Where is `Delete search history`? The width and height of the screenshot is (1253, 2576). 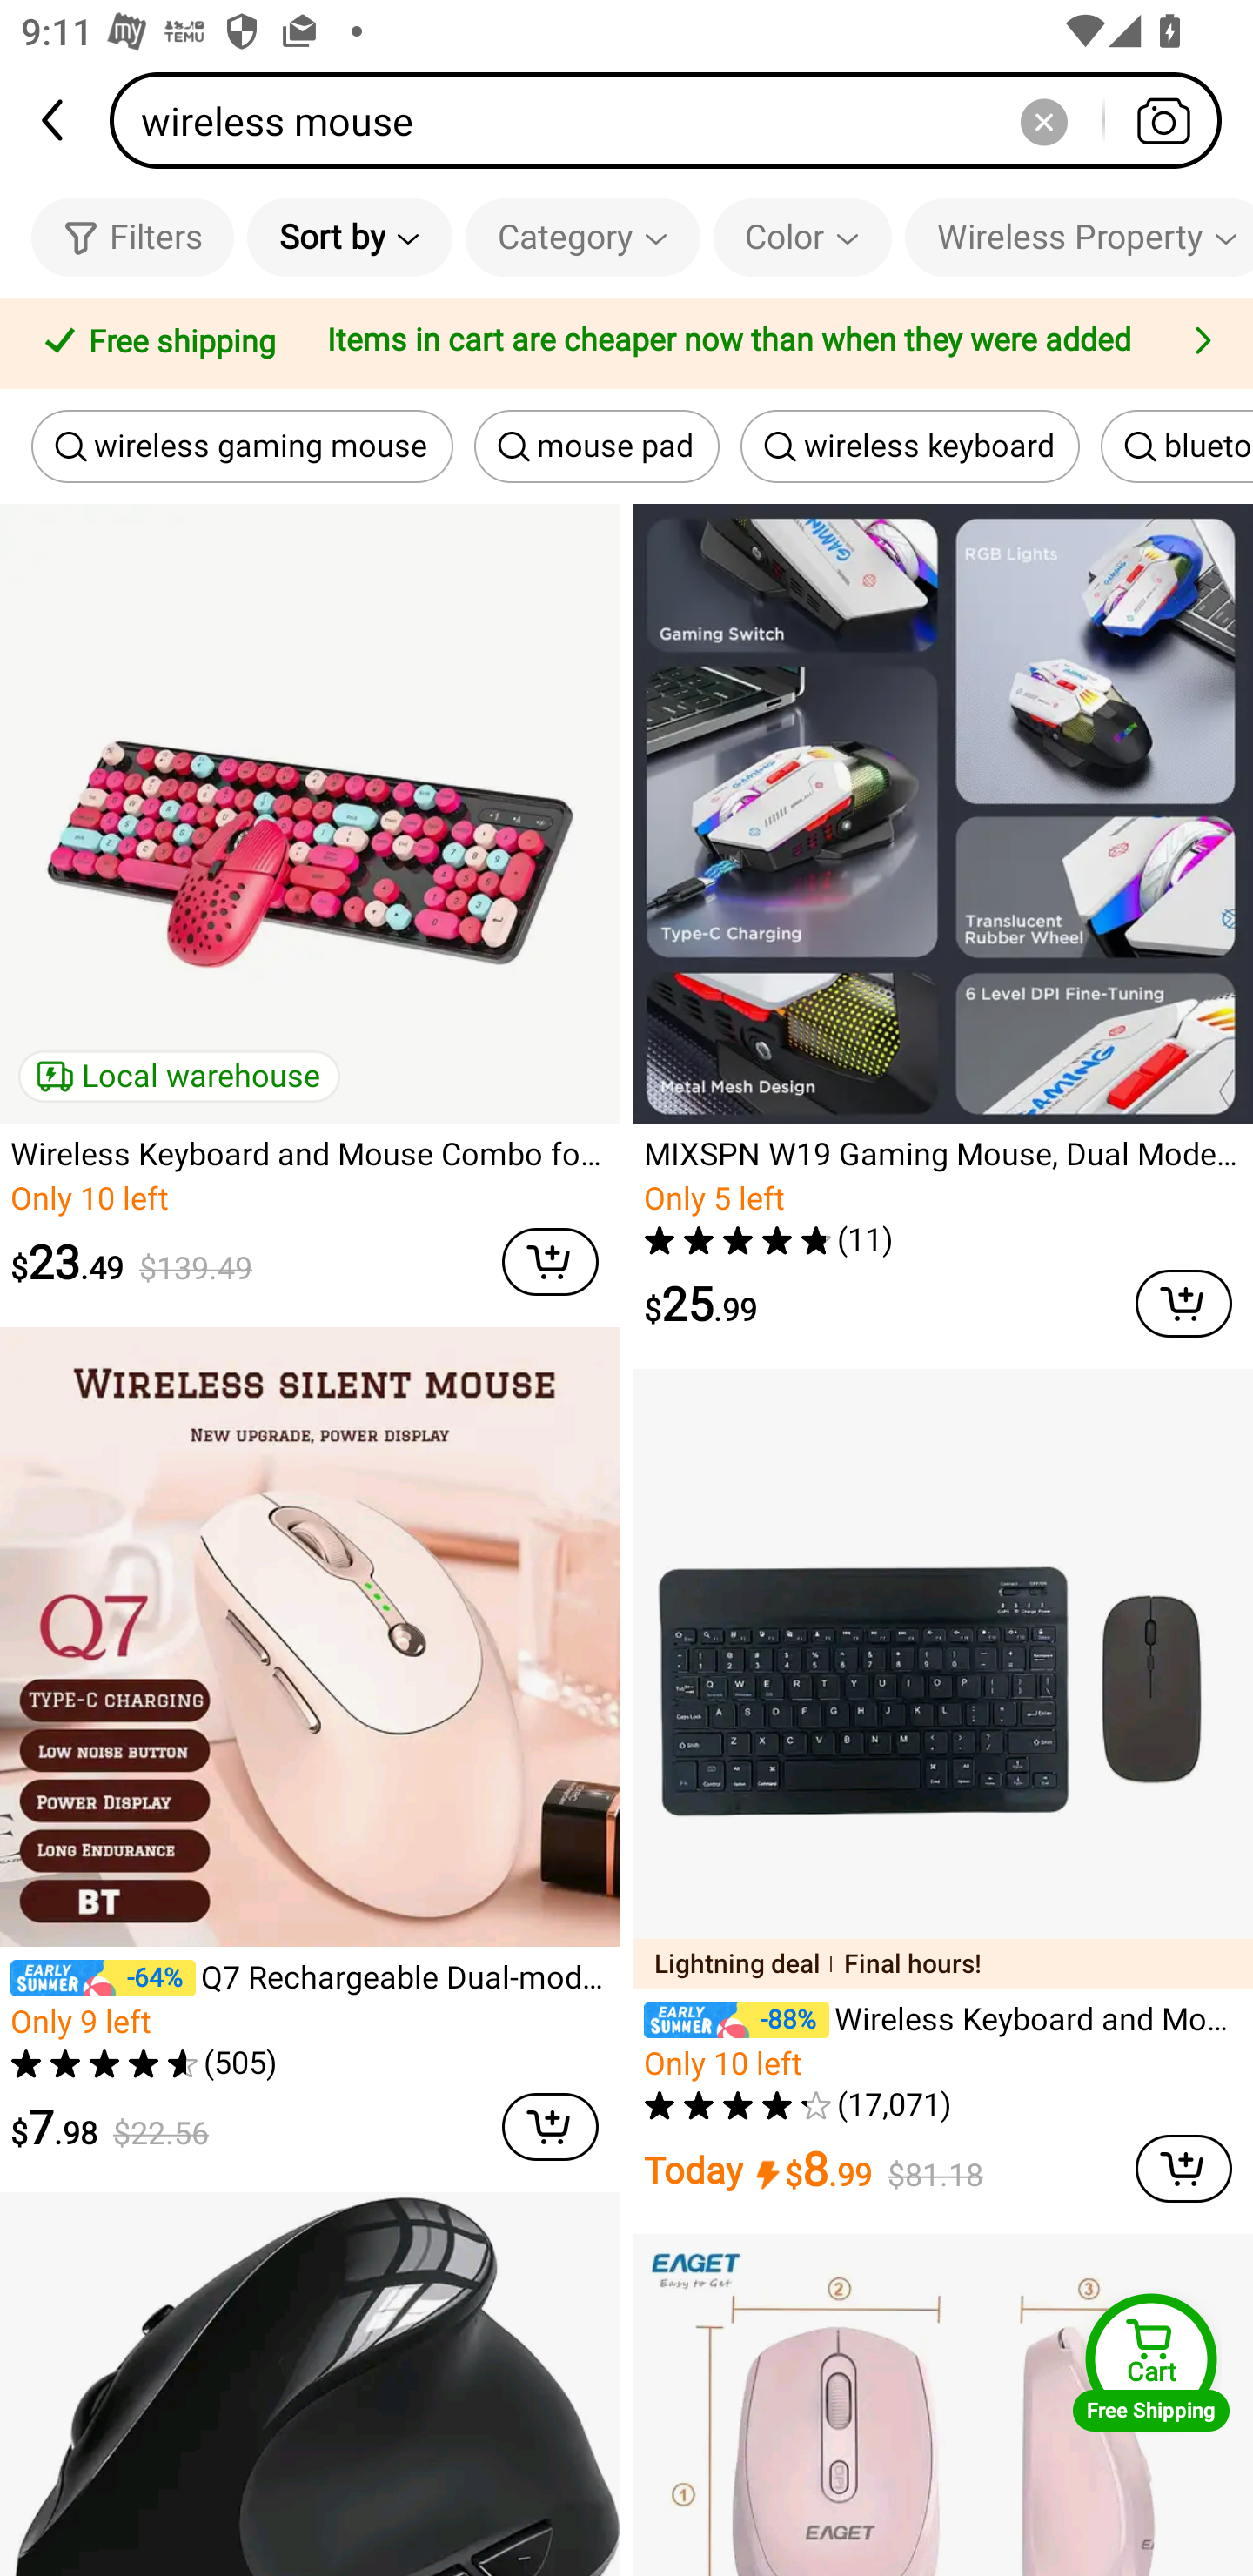 Delete search history is located at coordinates (1043, 120).